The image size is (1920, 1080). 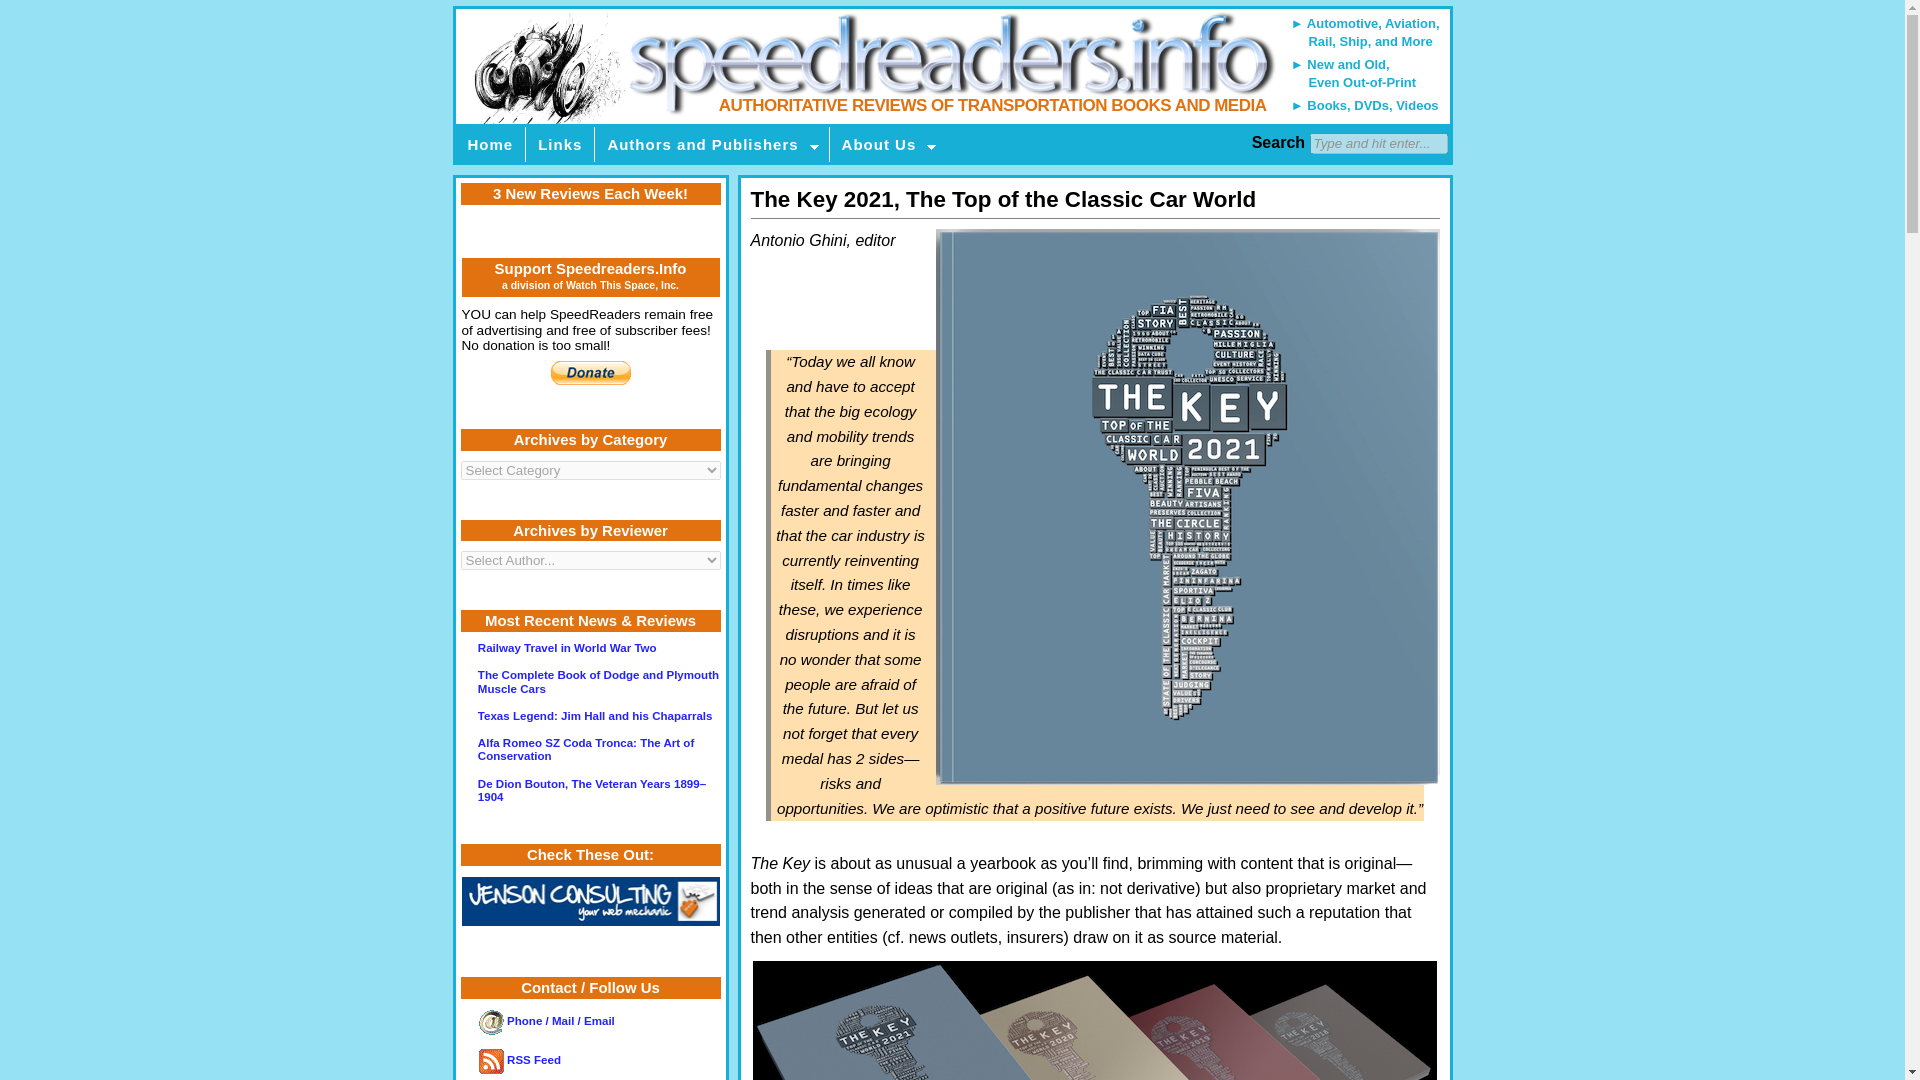 I want to click on About Us, so click(x=888, y=144).